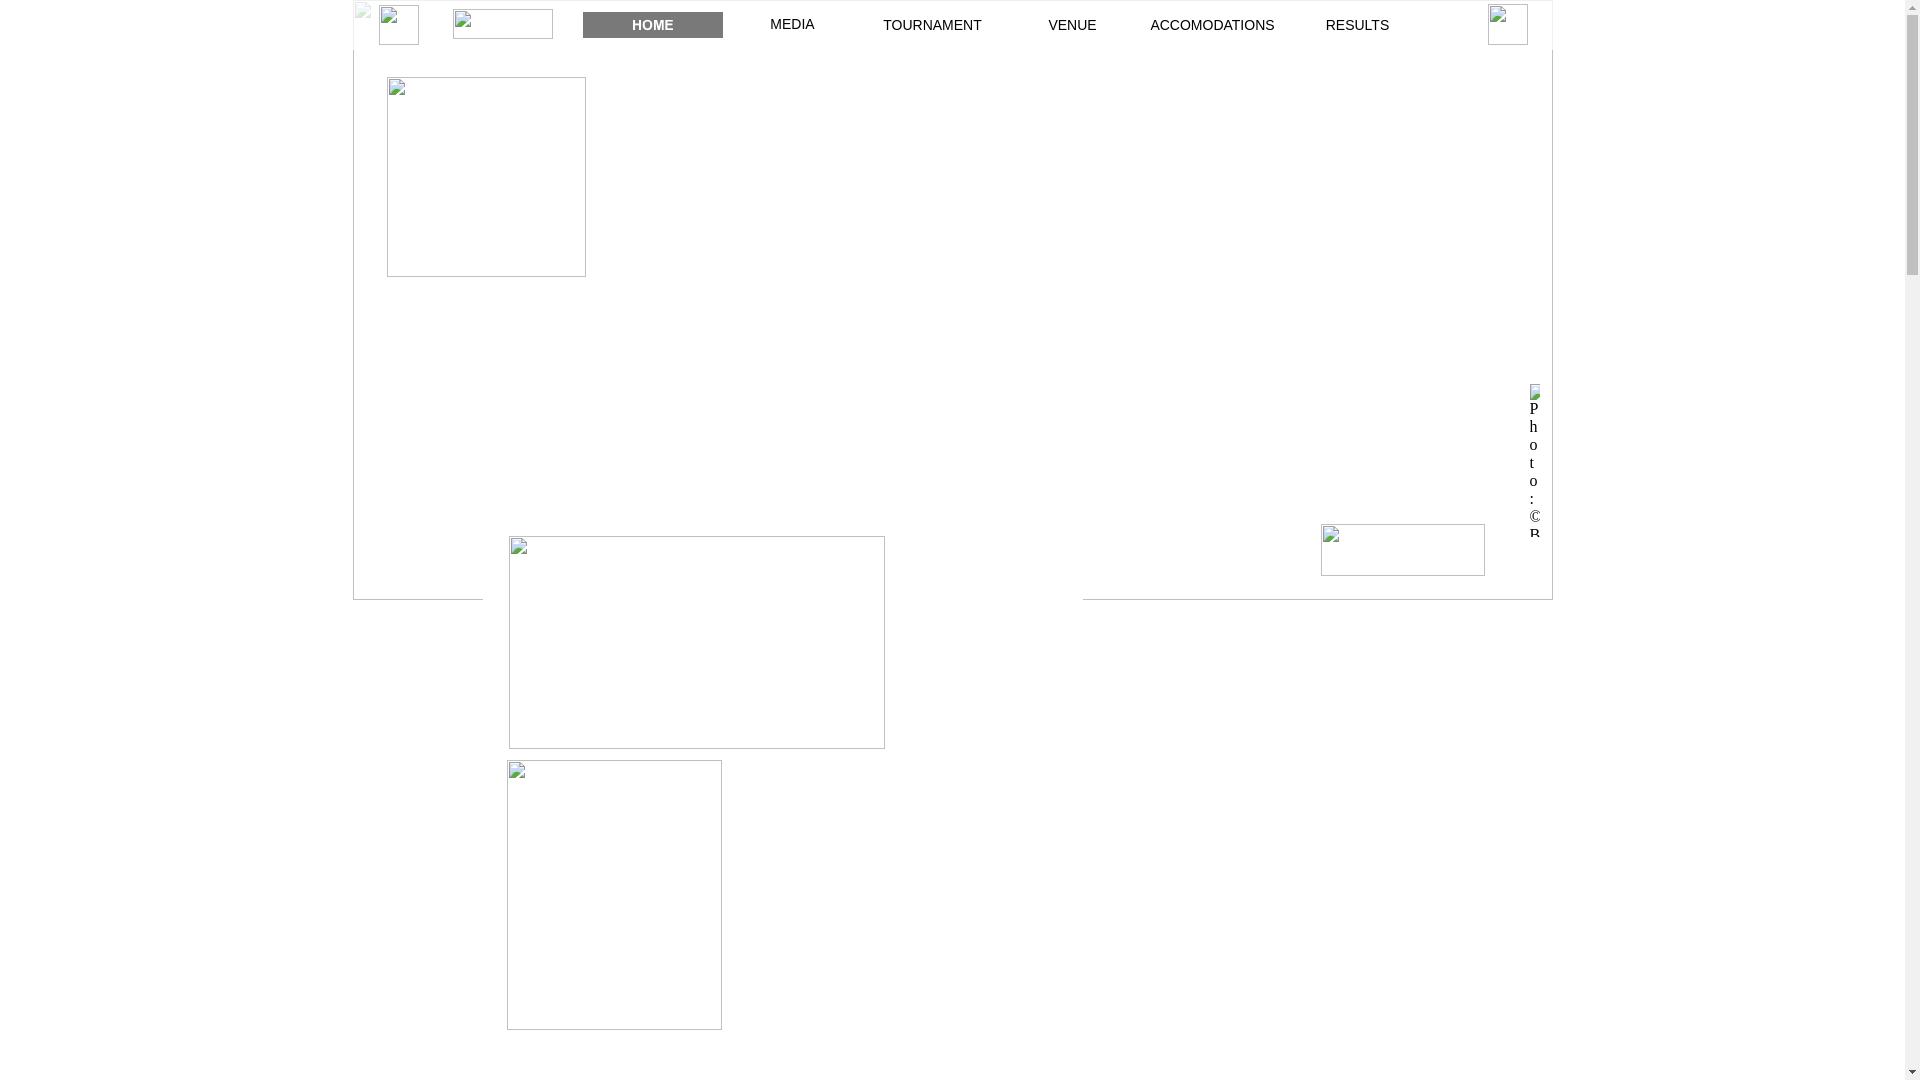  I want to click on VENUE, so click(1072, 25).